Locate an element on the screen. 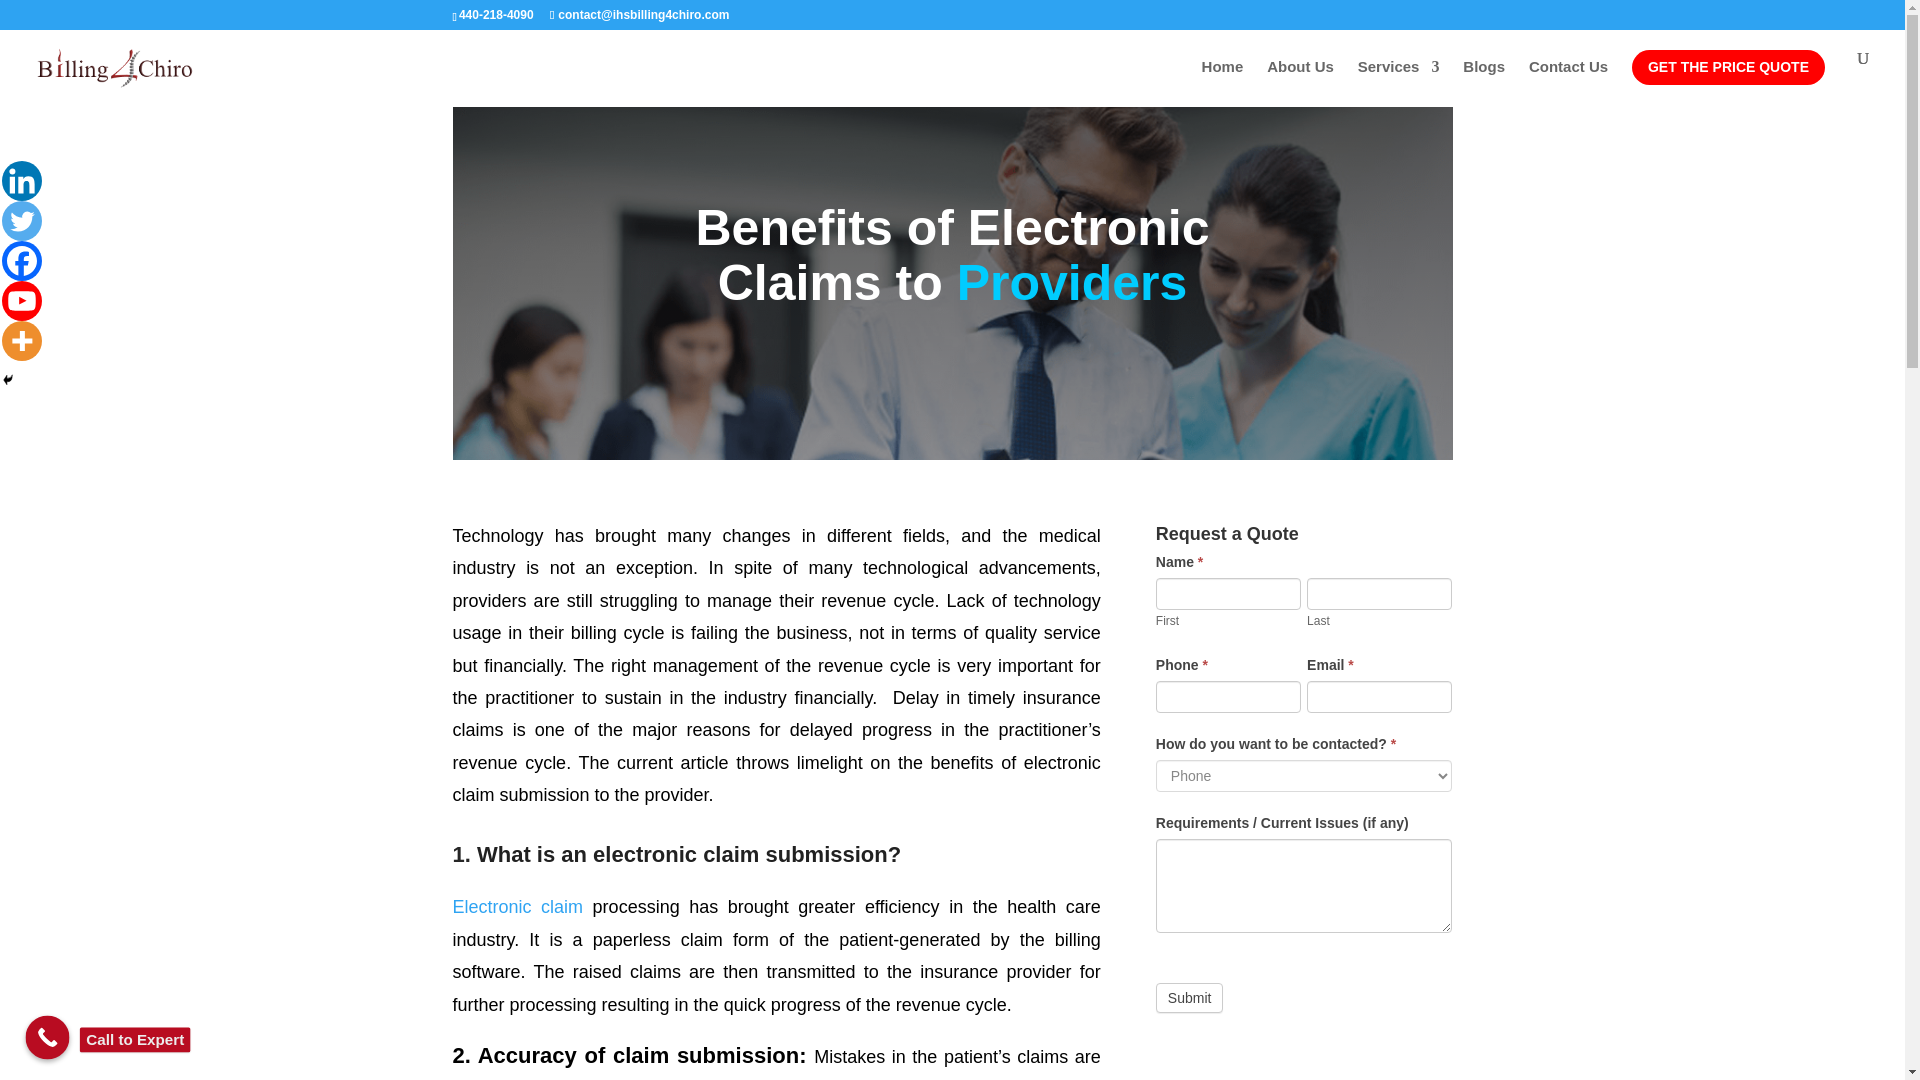 This screenshot has width=1920, height=1080. Contact Us is located at coordinates (1568, 83).